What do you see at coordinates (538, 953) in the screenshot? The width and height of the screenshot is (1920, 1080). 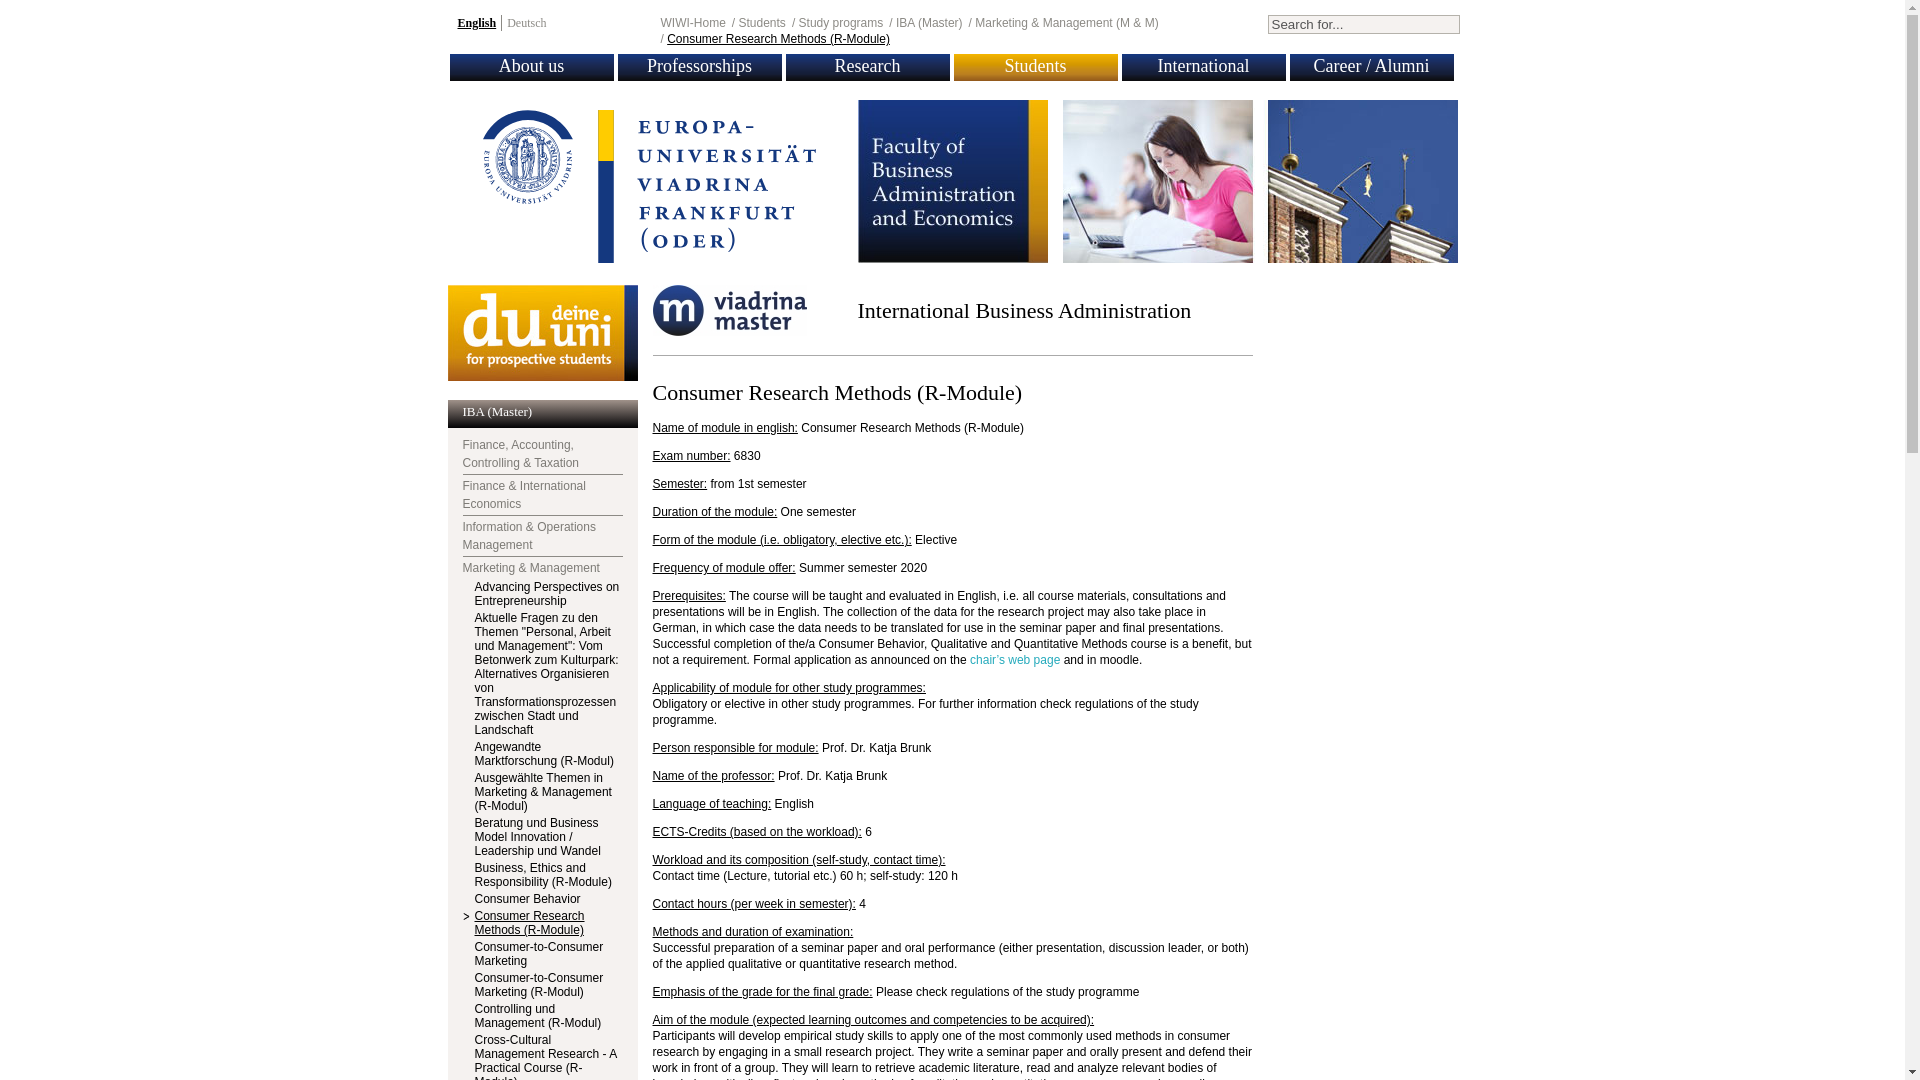 I see `Consumer-to-Consumer Marketing` at bounding box center [538, 953].